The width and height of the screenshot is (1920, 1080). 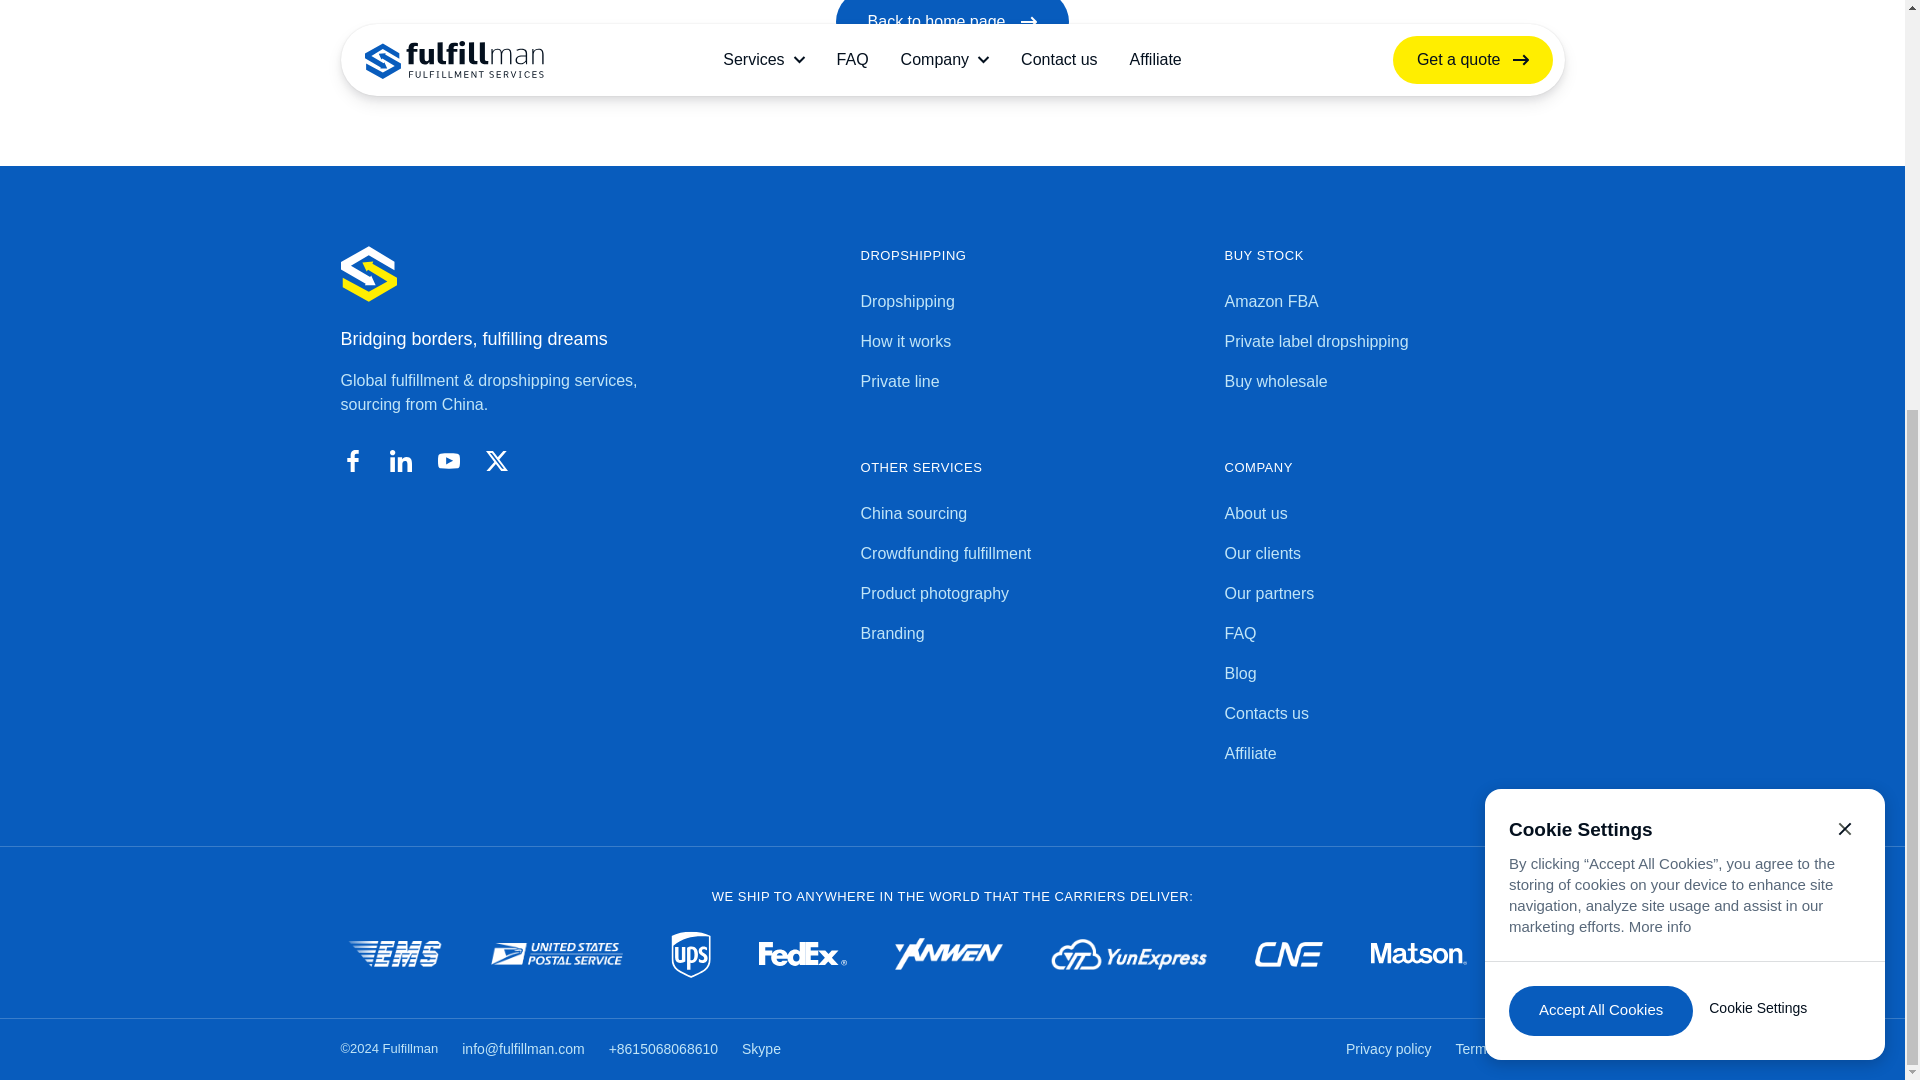 I want to click on Crowdfunding fulfillment, so click(x=1030, y=554).